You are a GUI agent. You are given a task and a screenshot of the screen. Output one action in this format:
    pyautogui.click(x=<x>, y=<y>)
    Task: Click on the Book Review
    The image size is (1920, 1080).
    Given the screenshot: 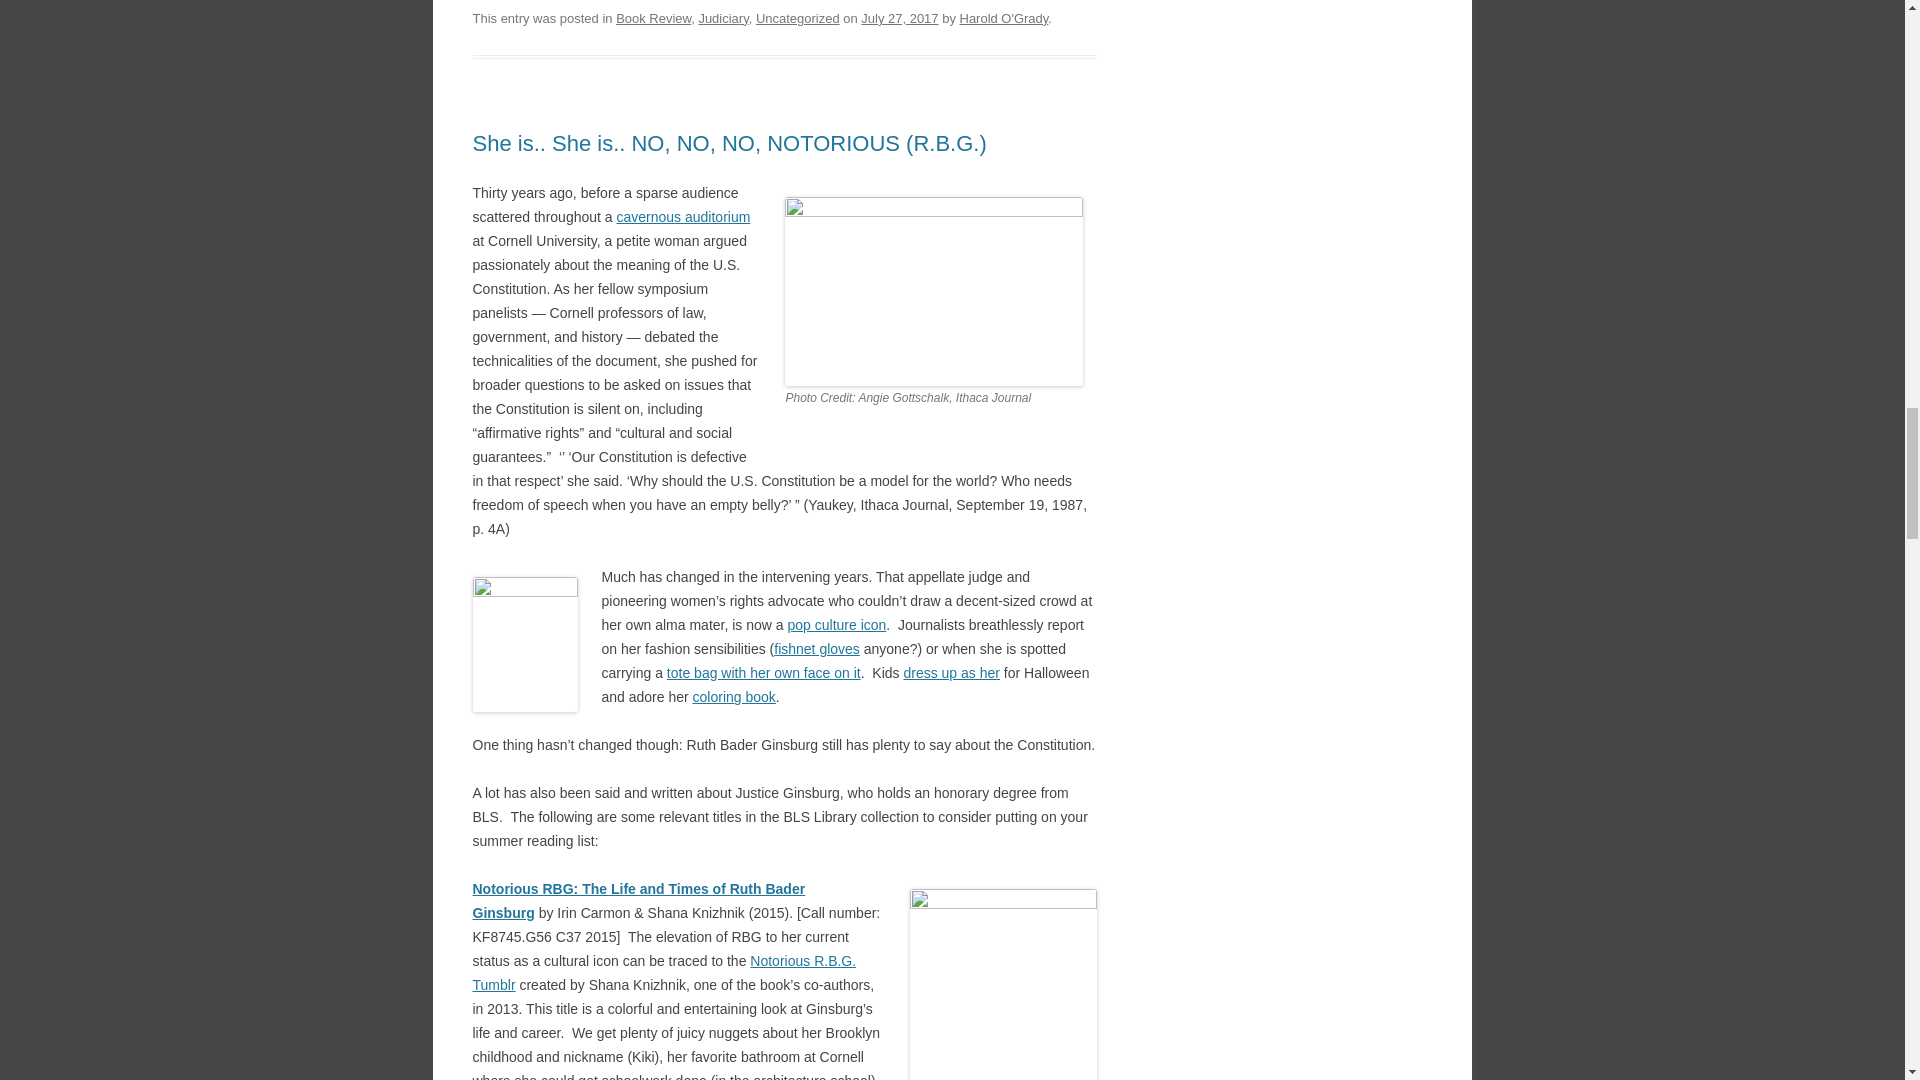 What is the action you would take?
    pyautogui.click(x=654, y=18)
    